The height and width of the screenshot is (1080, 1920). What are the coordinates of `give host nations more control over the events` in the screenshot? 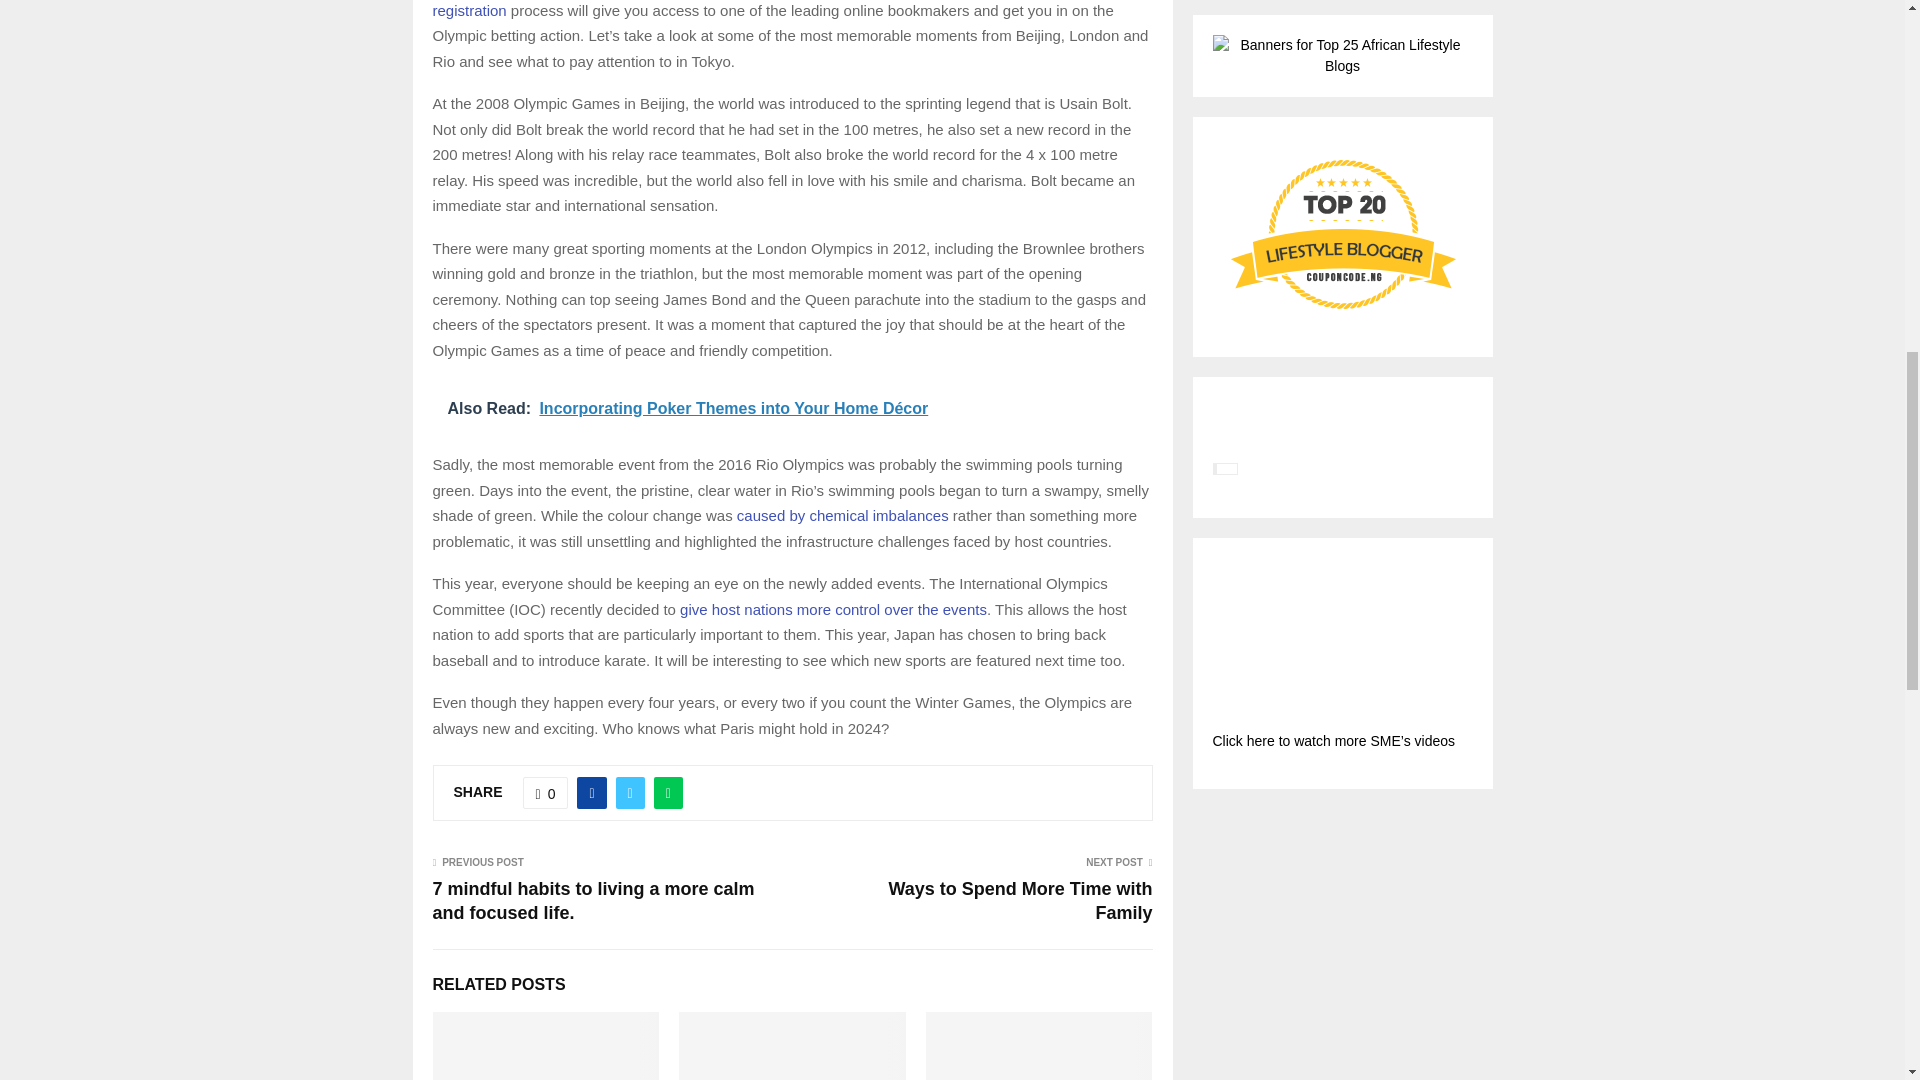 It's located at (832, 608).